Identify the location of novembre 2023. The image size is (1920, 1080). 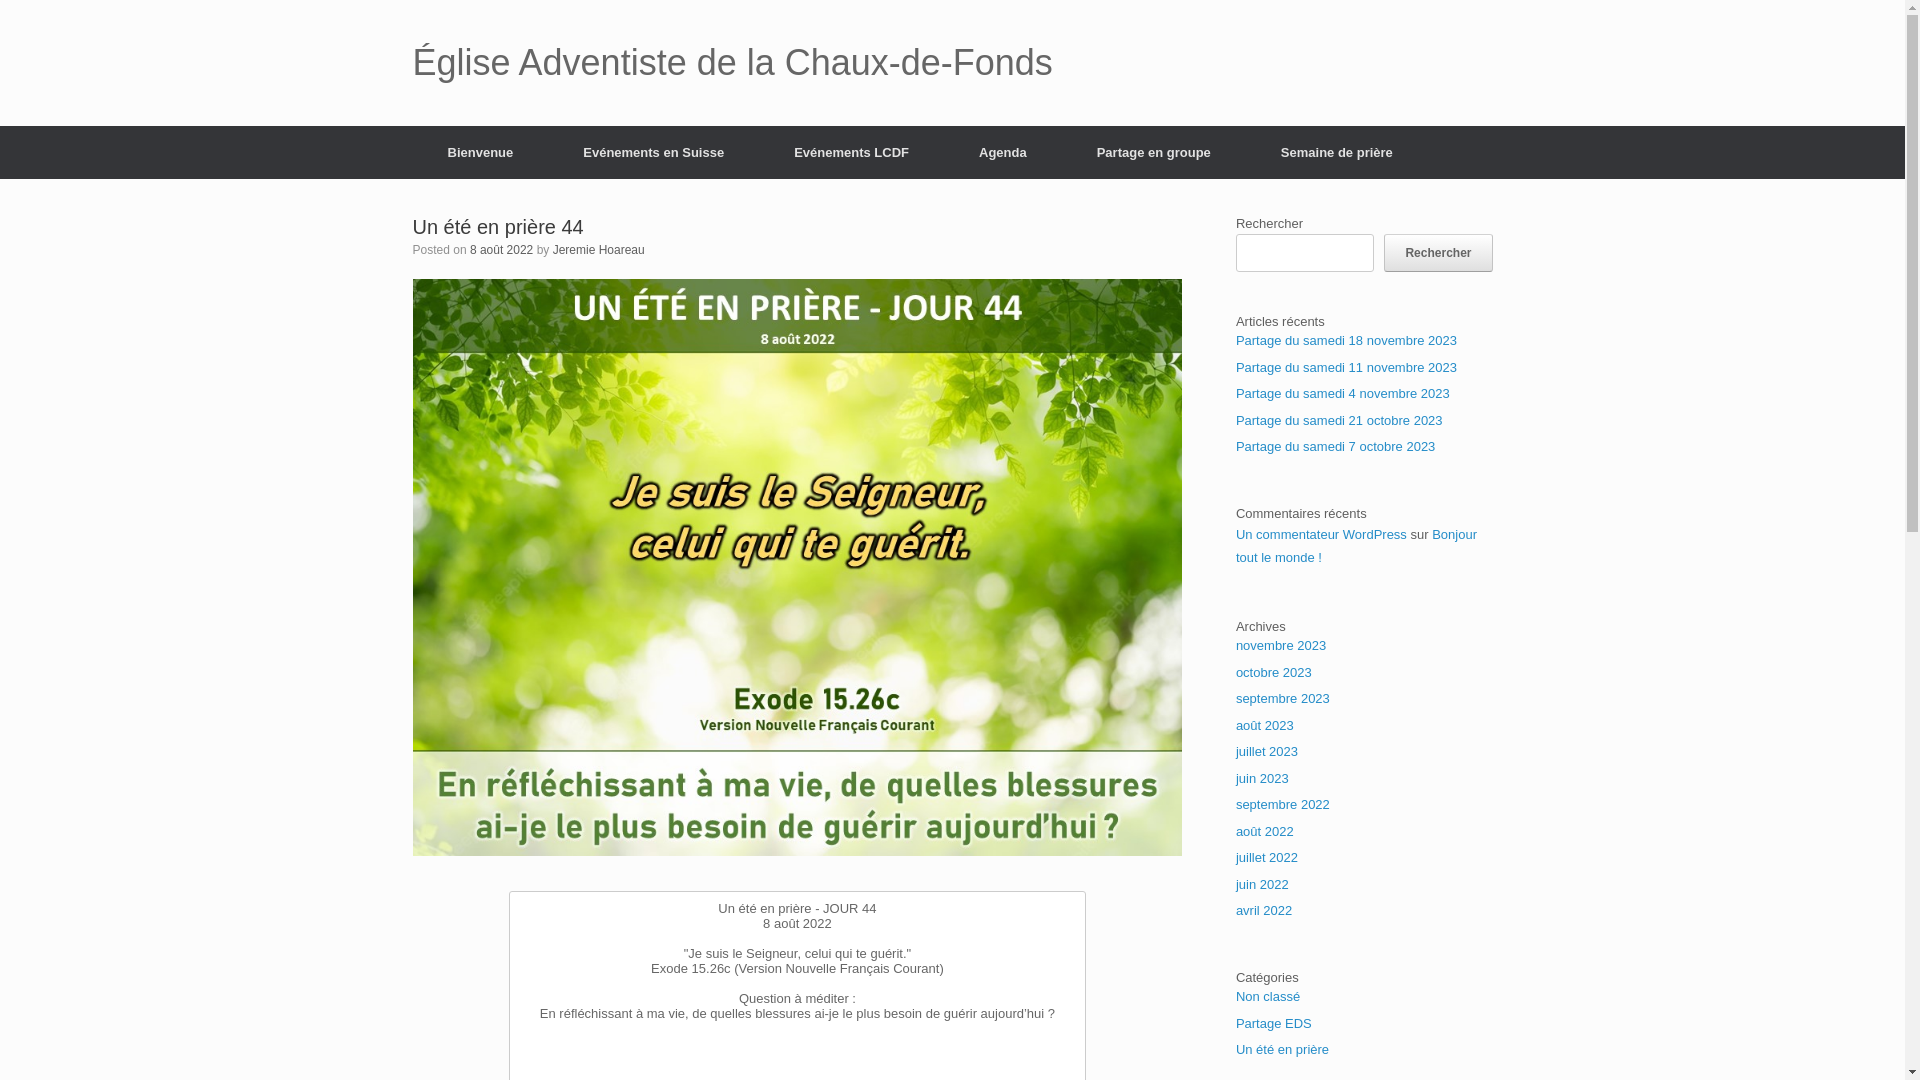
(1281, 646).